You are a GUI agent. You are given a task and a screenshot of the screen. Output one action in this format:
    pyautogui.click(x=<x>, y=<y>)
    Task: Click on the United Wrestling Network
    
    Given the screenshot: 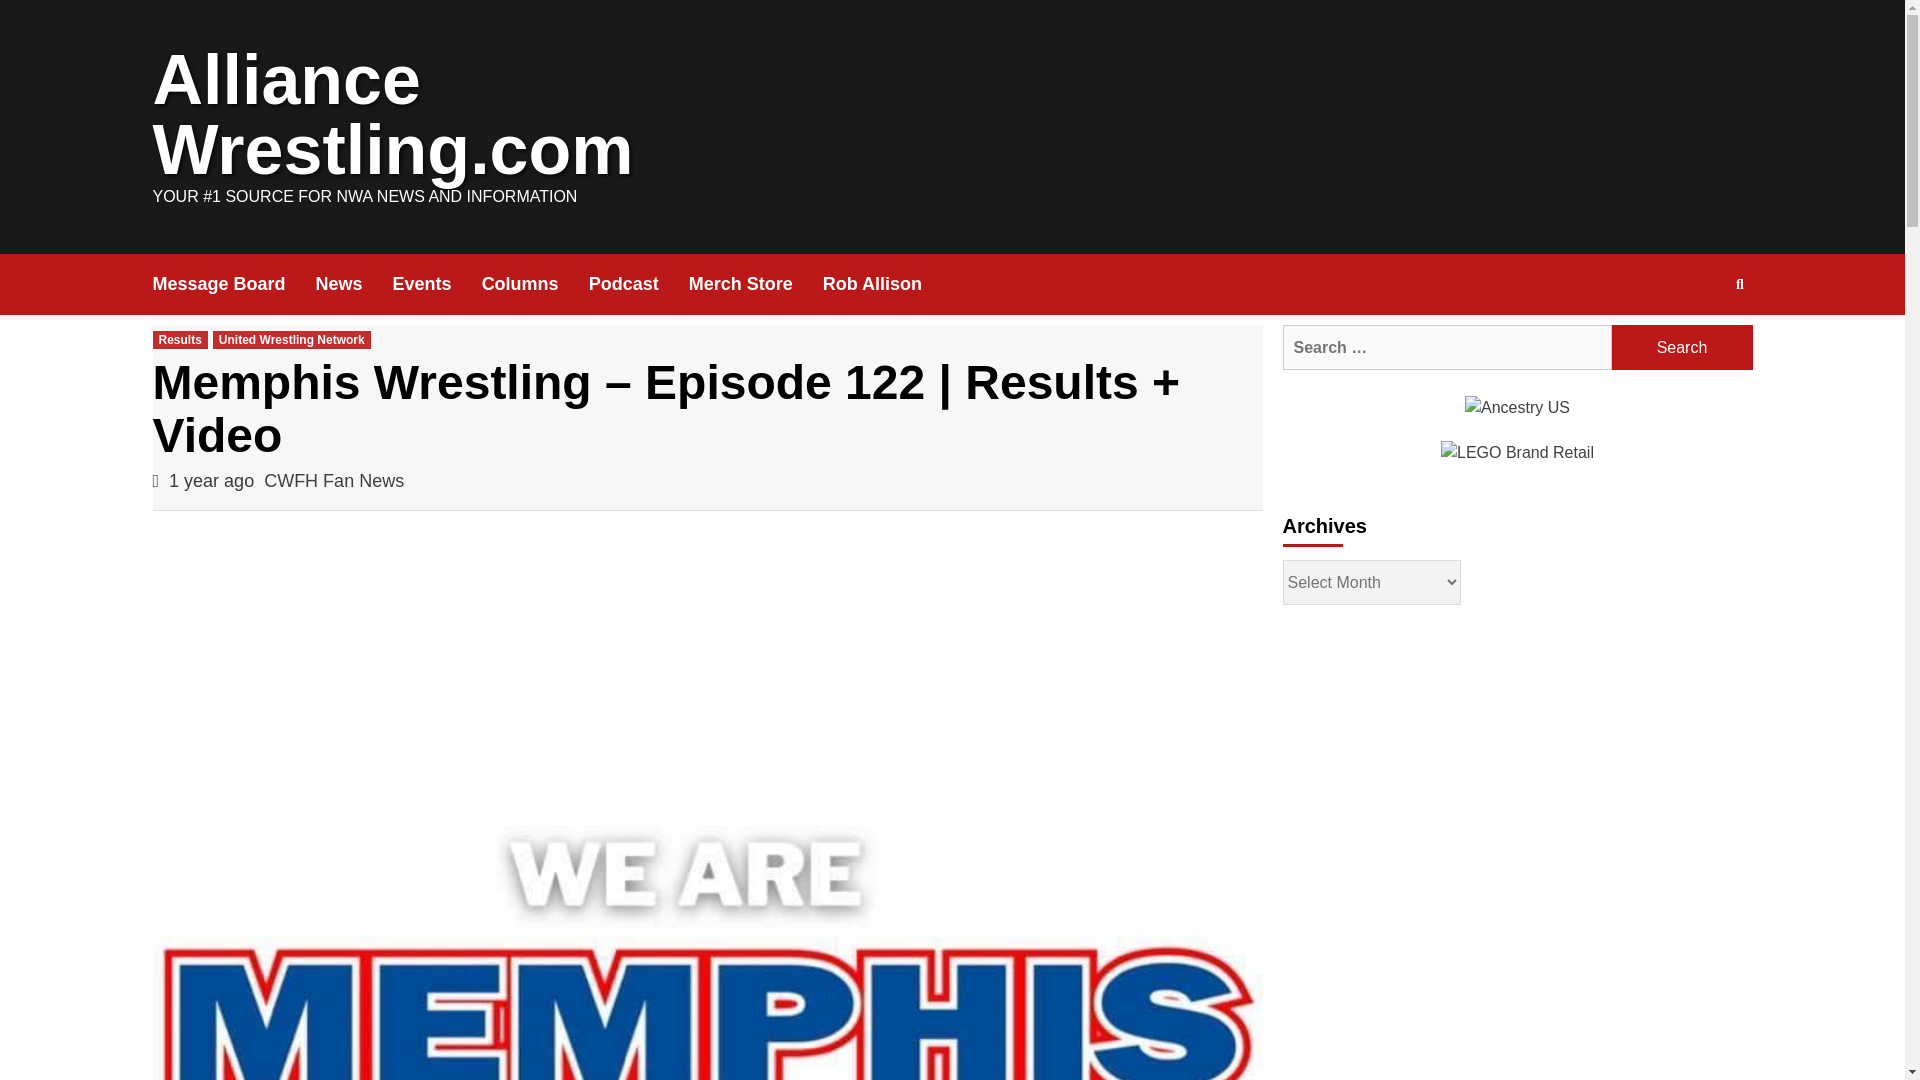 What is the action you would take?
    pyautogui.click(x=292, y=339)
    